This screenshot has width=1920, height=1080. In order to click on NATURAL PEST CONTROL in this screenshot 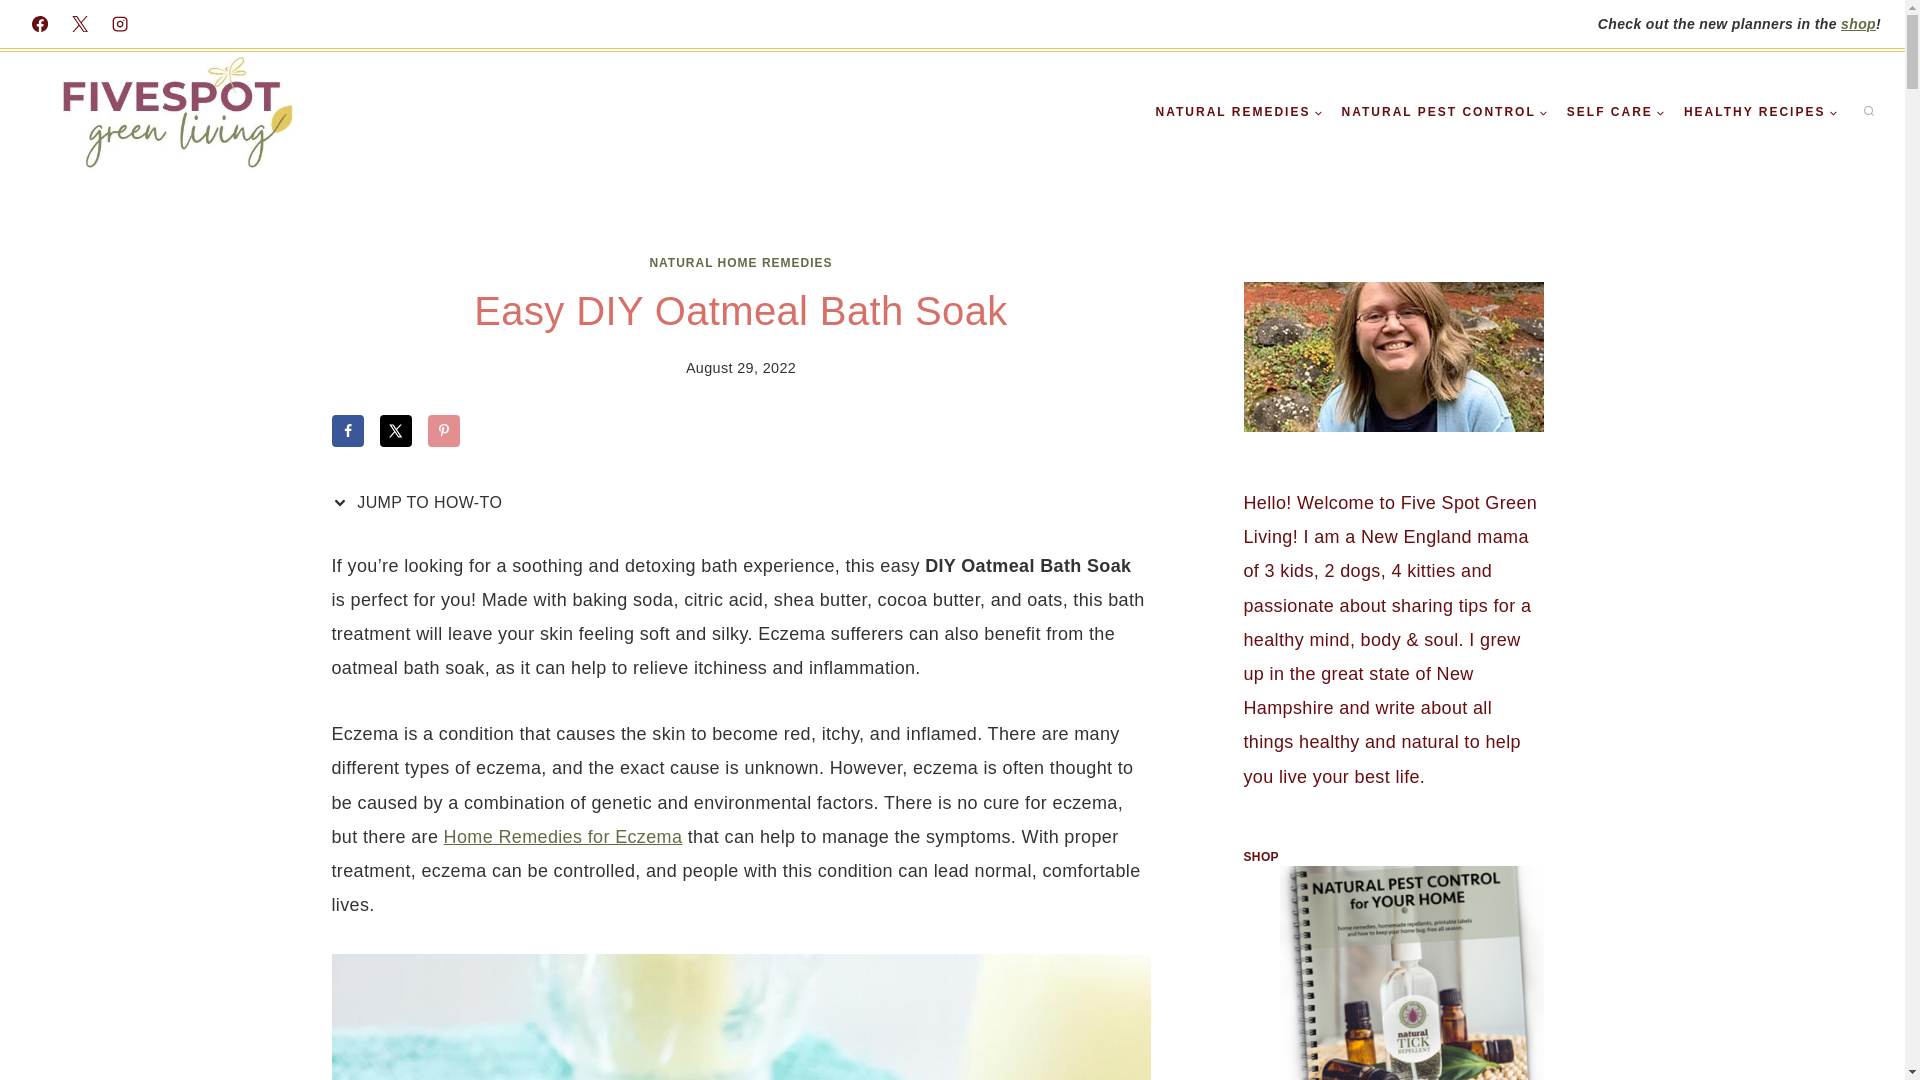, I will do `click(1444, 112)`.